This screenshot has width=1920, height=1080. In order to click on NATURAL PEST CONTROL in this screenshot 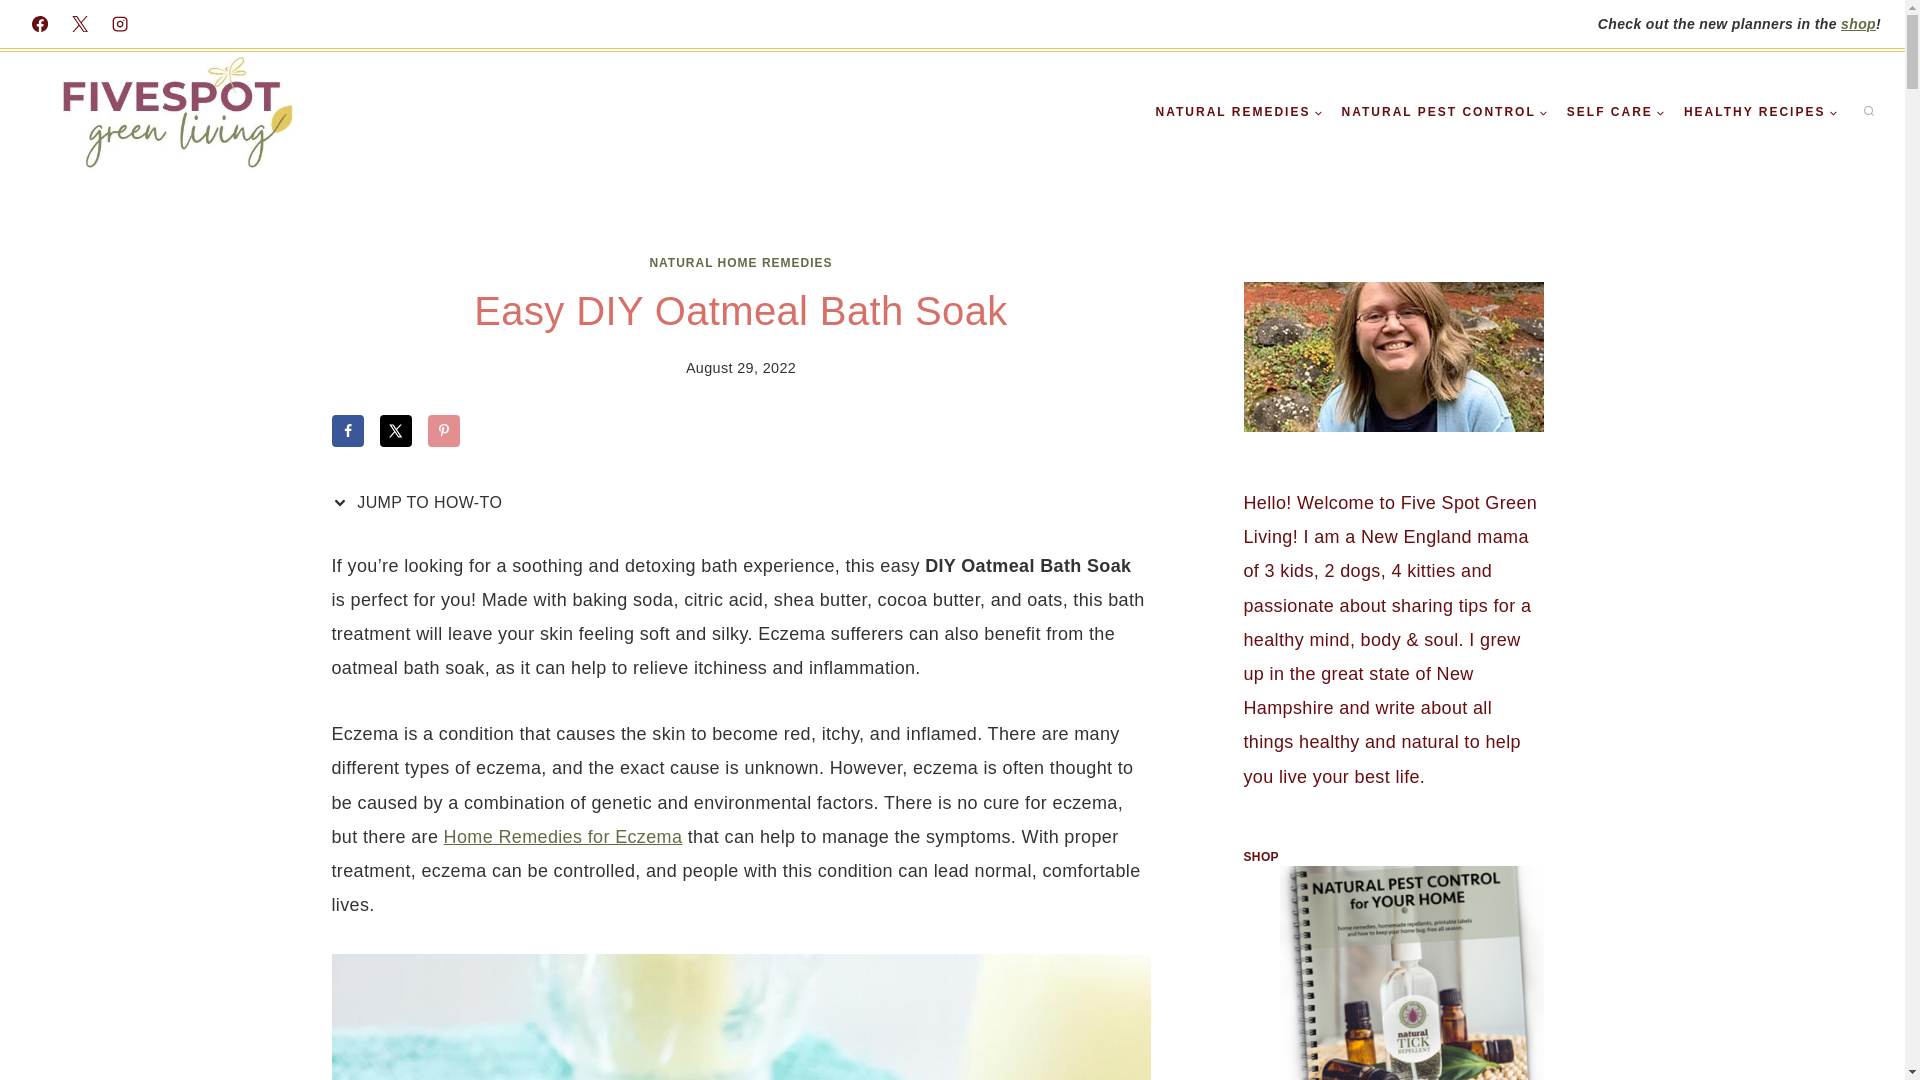, I will do `click(1444, 112)`.